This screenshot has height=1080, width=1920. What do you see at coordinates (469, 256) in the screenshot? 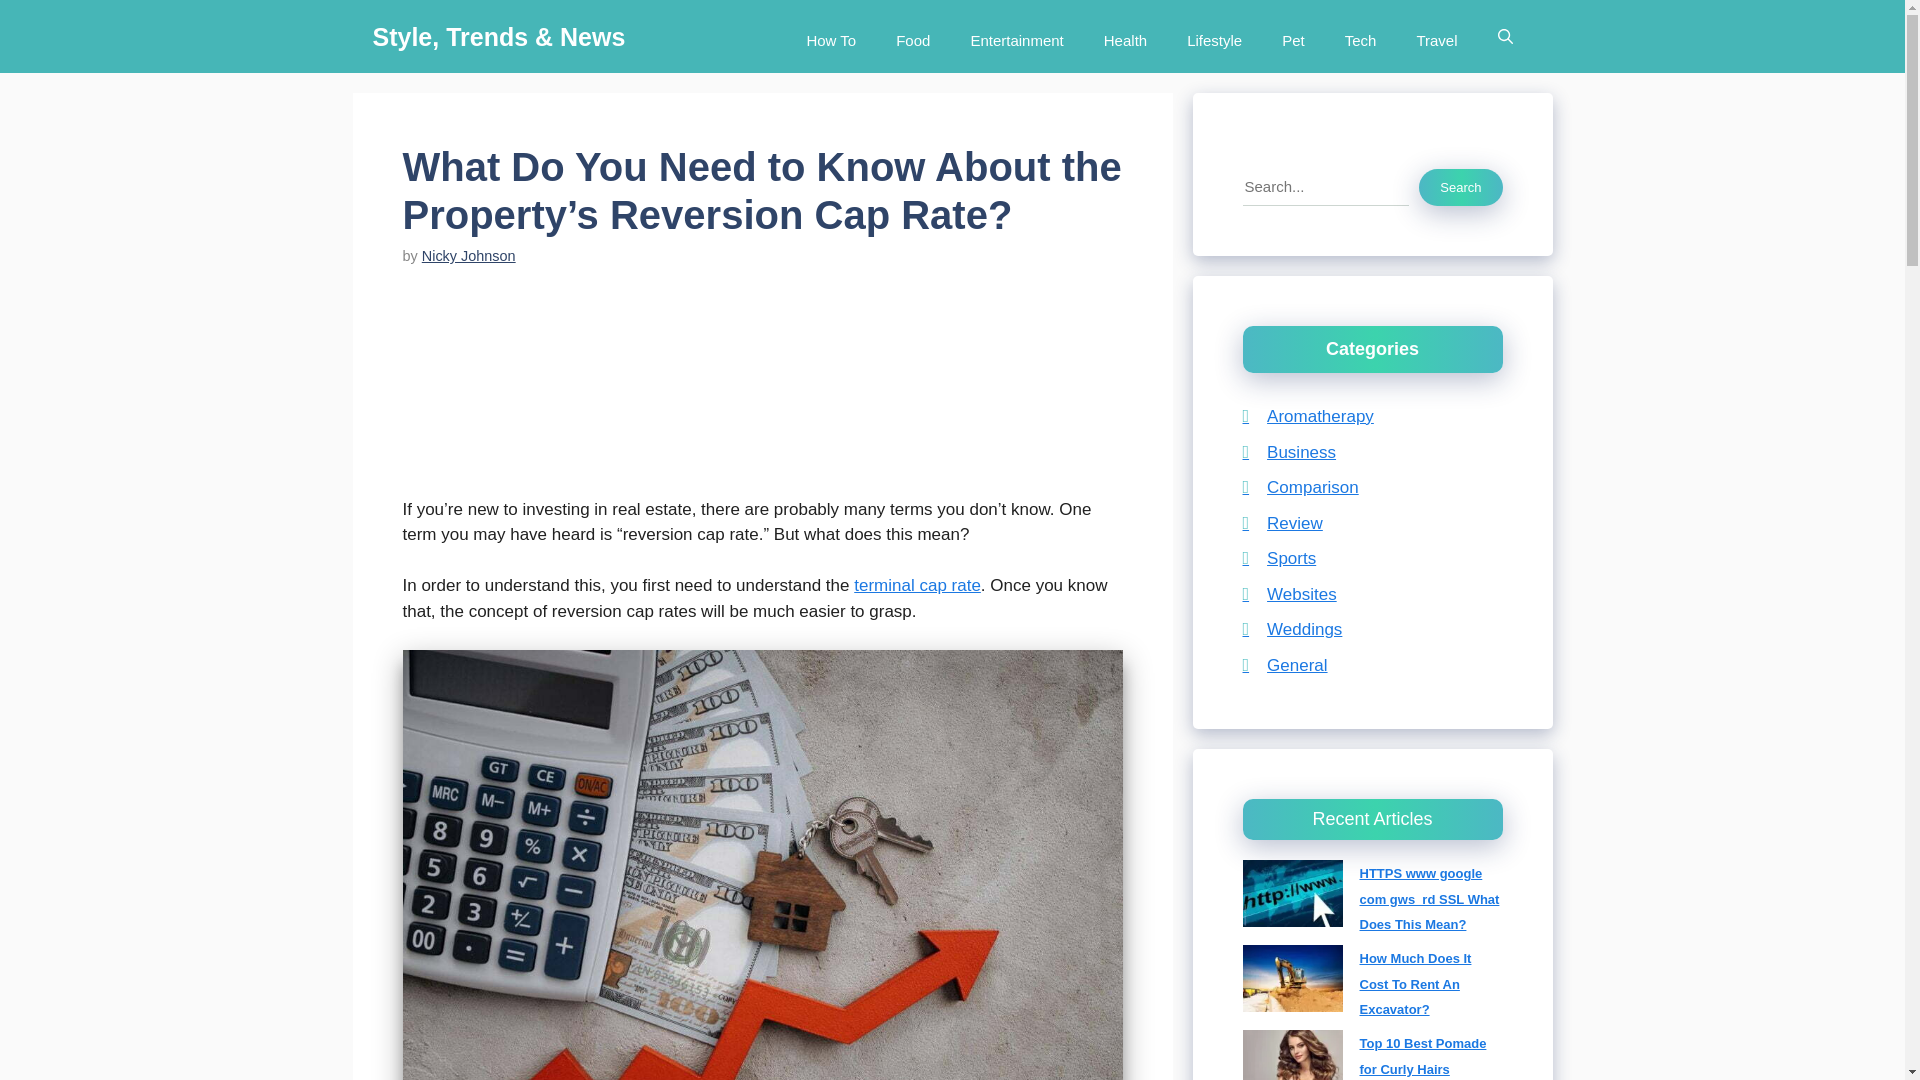
I see `Nicky Johnson` at bounding box center [469, 256].